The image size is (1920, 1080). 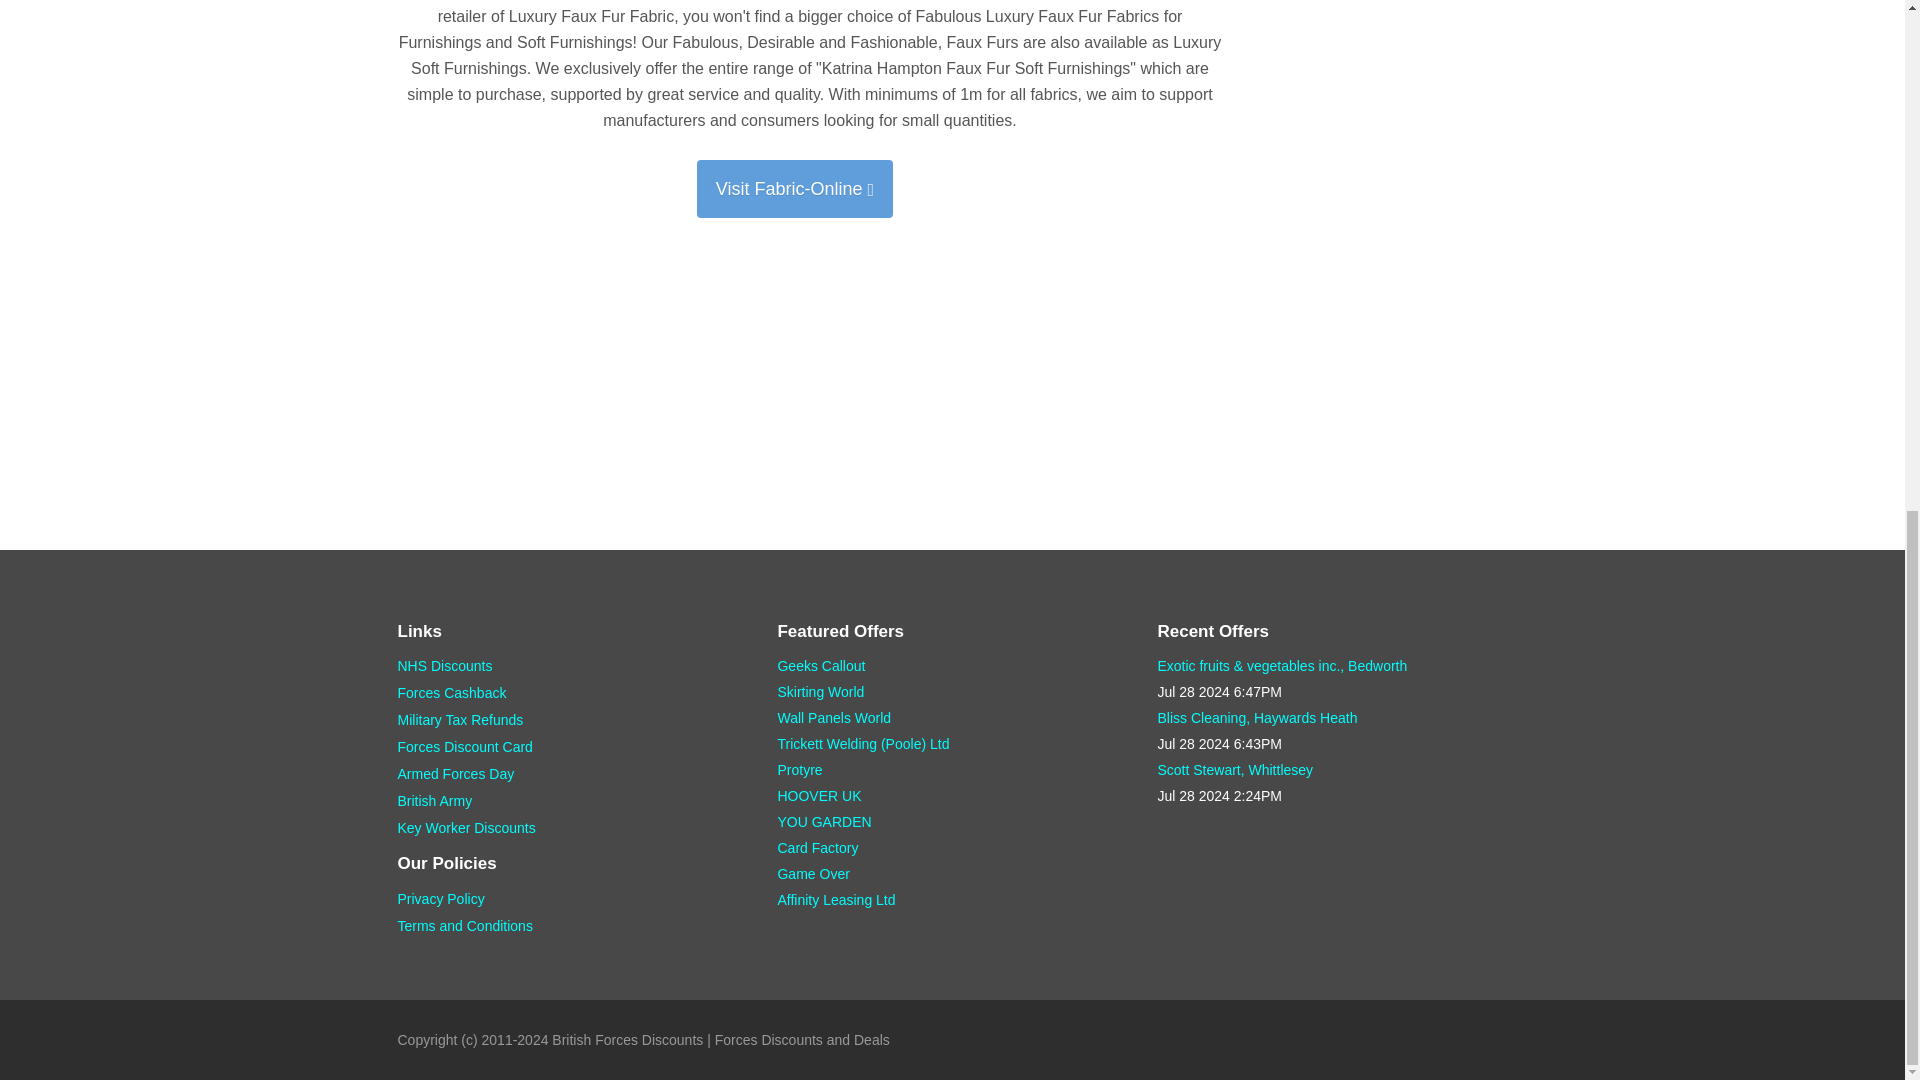 What do you see at coordinates (441, 899) in the screenshot?
I see `Privacy Policy` at bounding box center [441, 899].